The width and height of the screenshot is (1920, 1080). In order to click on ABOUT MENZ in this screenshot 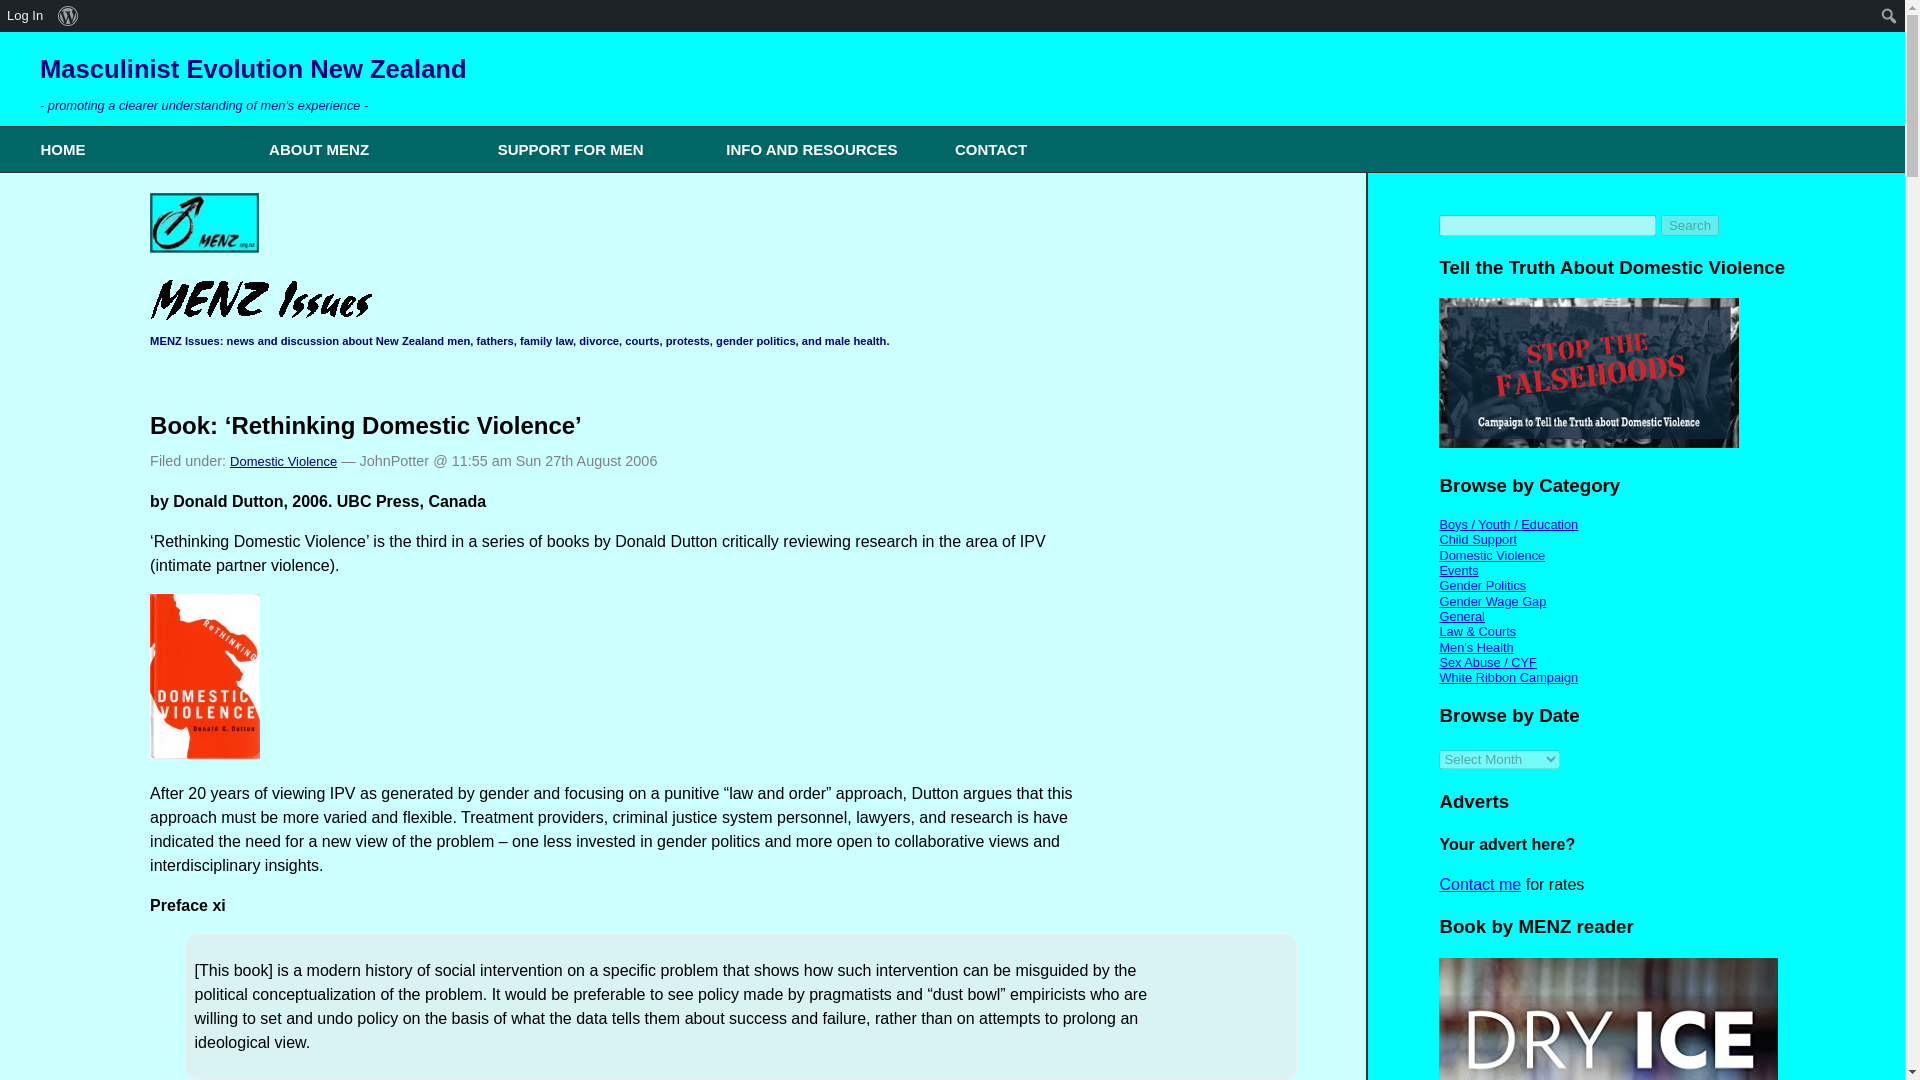, I will do `click(370, 149)`.